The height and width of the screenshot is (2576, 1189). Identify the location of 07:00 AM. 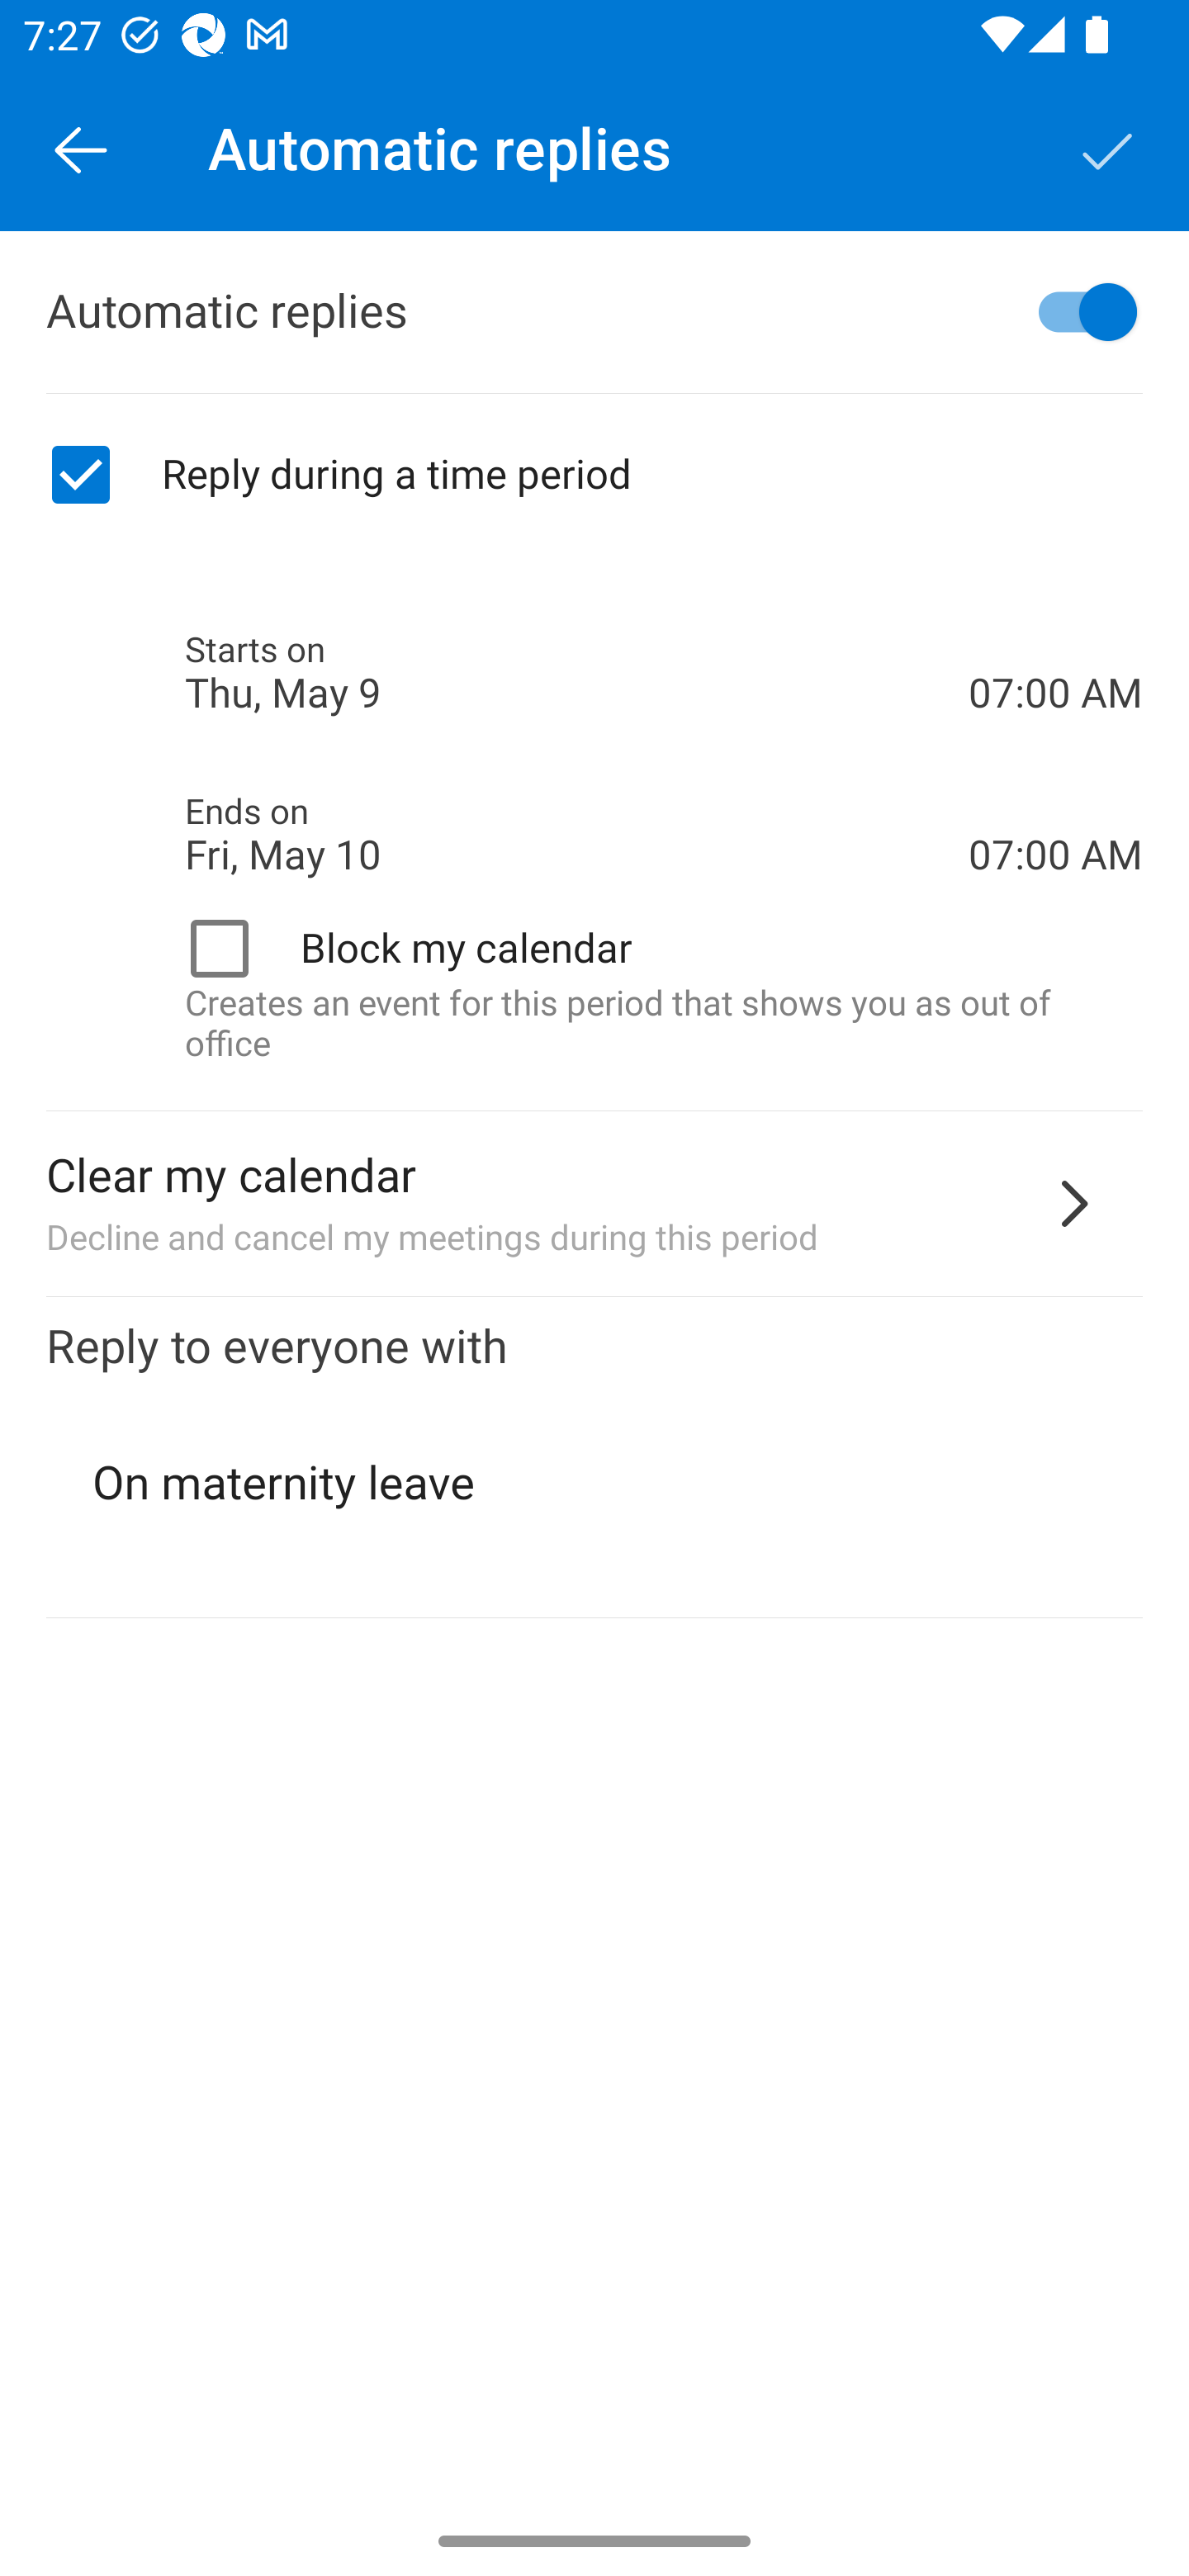
(1055, 637).